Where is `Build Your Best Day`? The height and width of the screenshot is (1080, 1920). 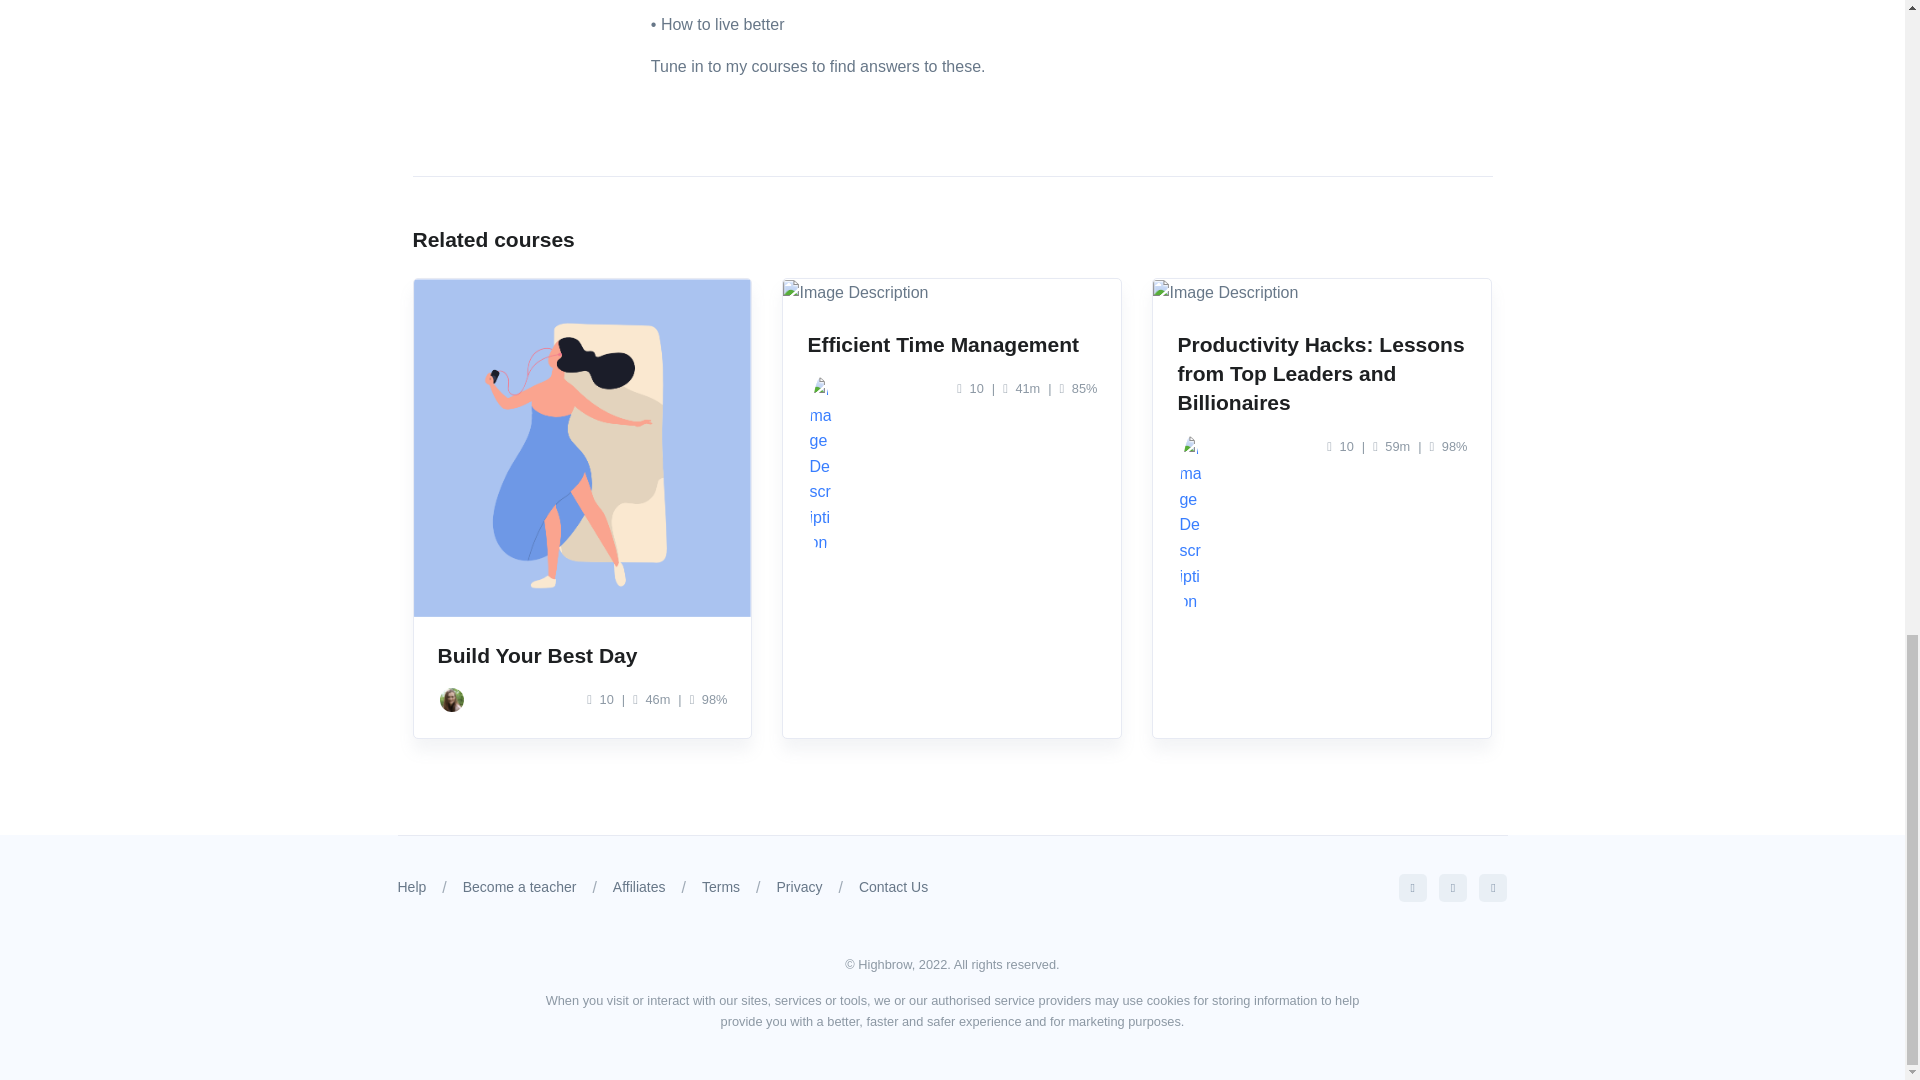 Build Your Best Day is located at coordinates (537, 655).